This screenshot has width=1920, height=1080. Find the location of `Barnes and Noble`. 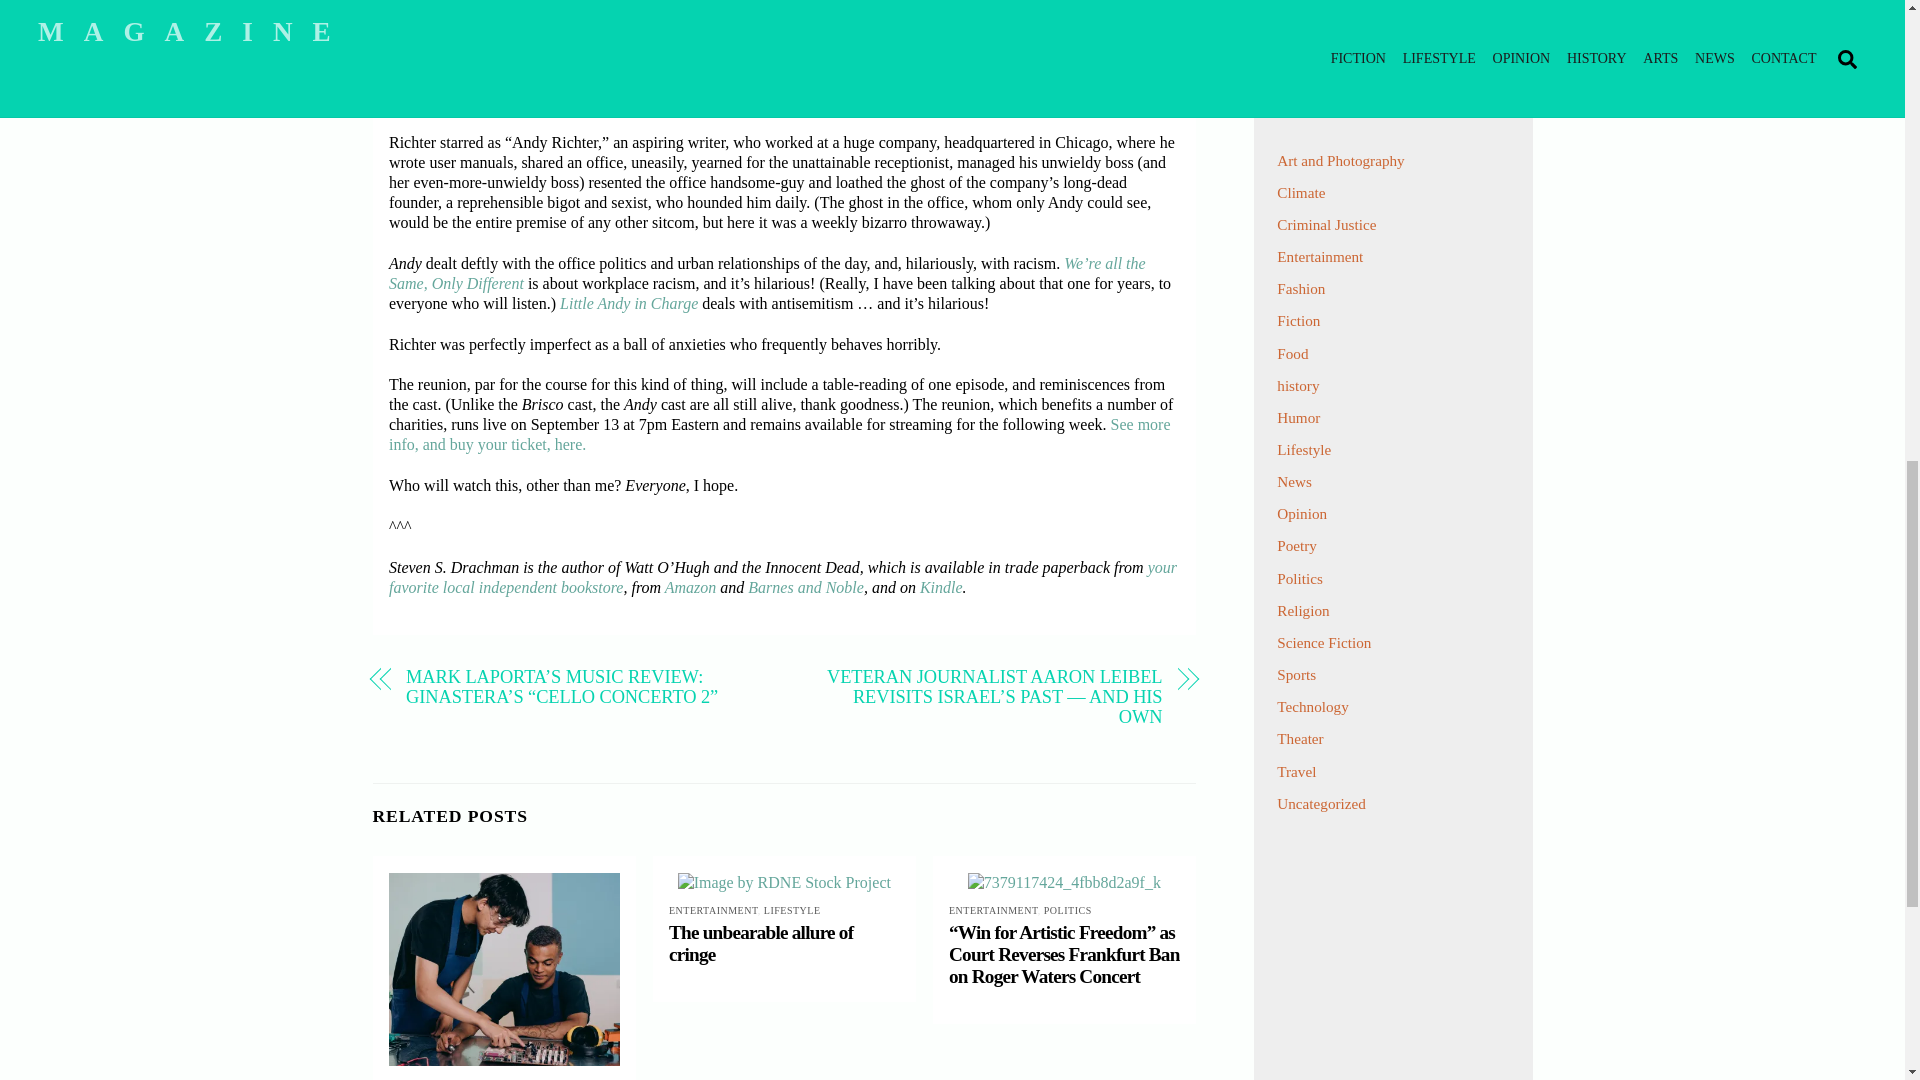

Barnes and Noble is located at coordinates (806, 587).